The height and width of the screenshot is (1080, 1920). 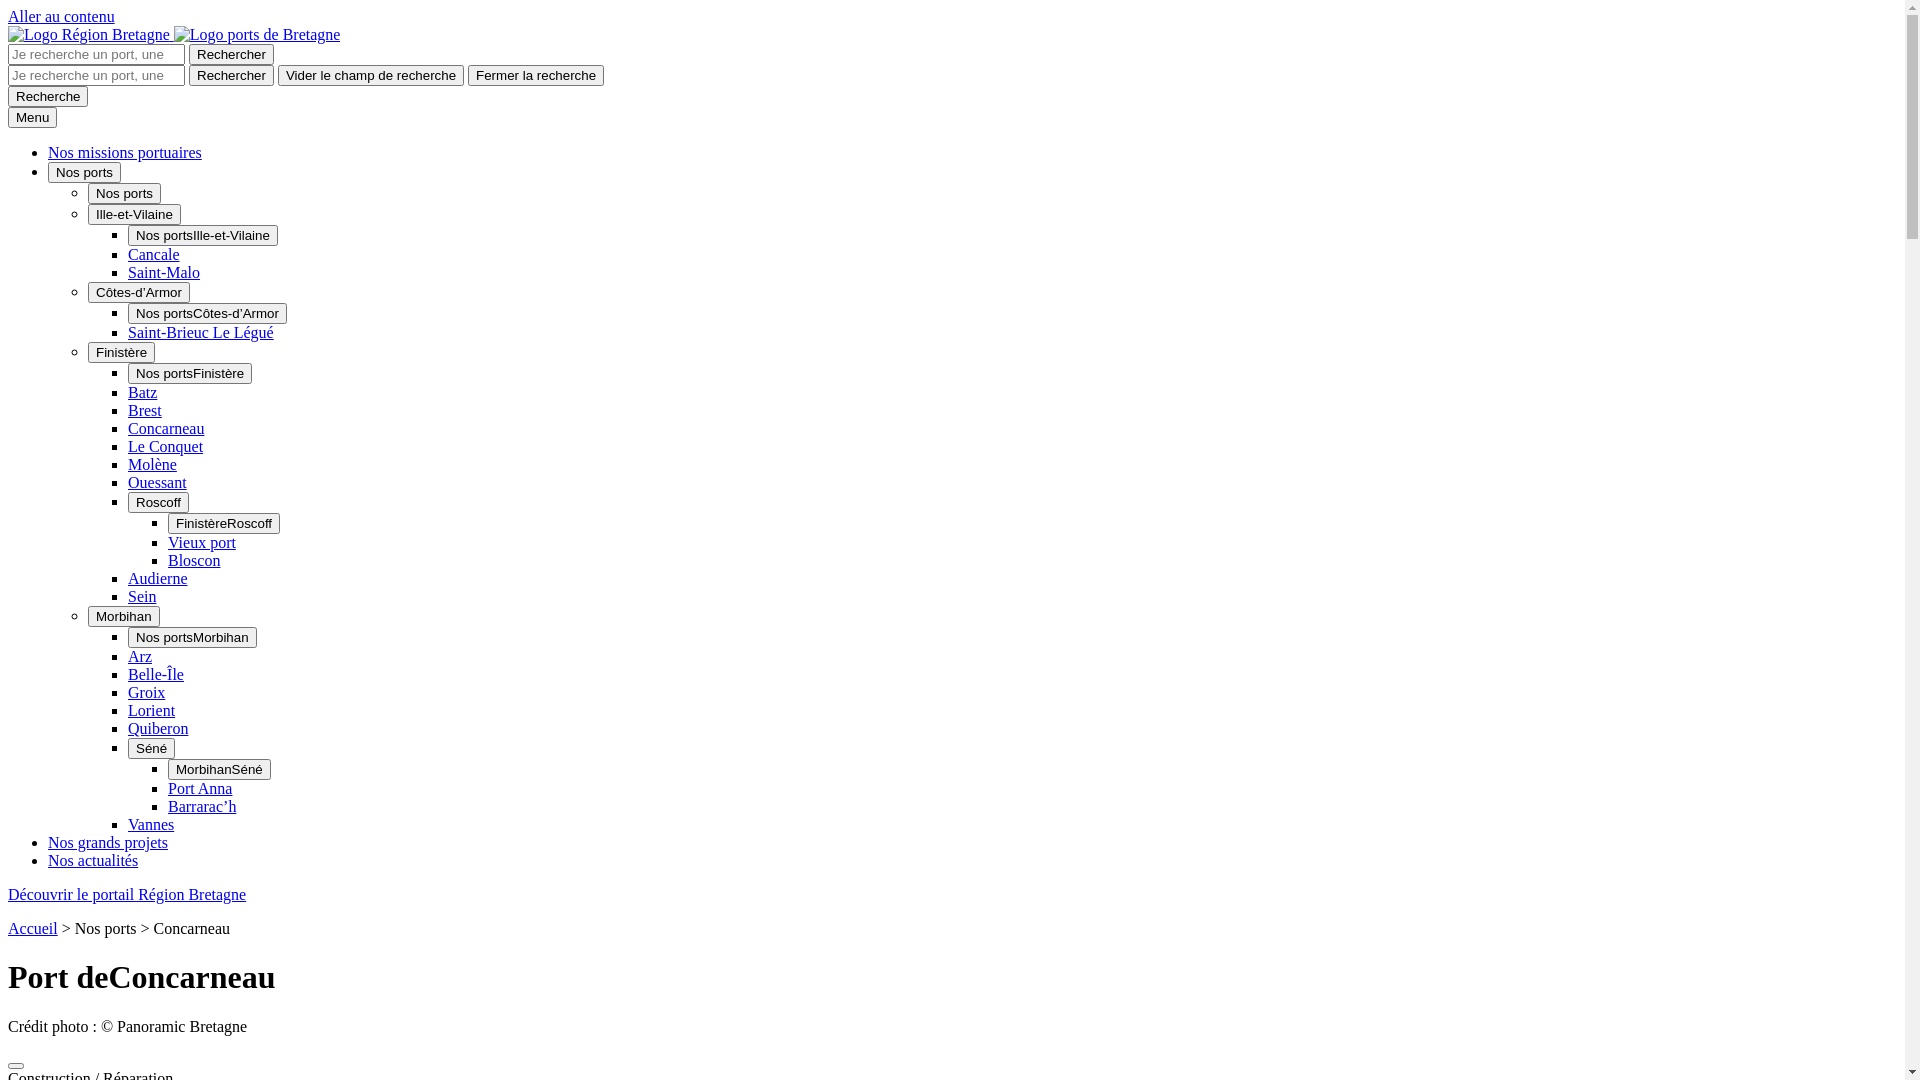 I want to click on Sein, so click(x=142, y=596).